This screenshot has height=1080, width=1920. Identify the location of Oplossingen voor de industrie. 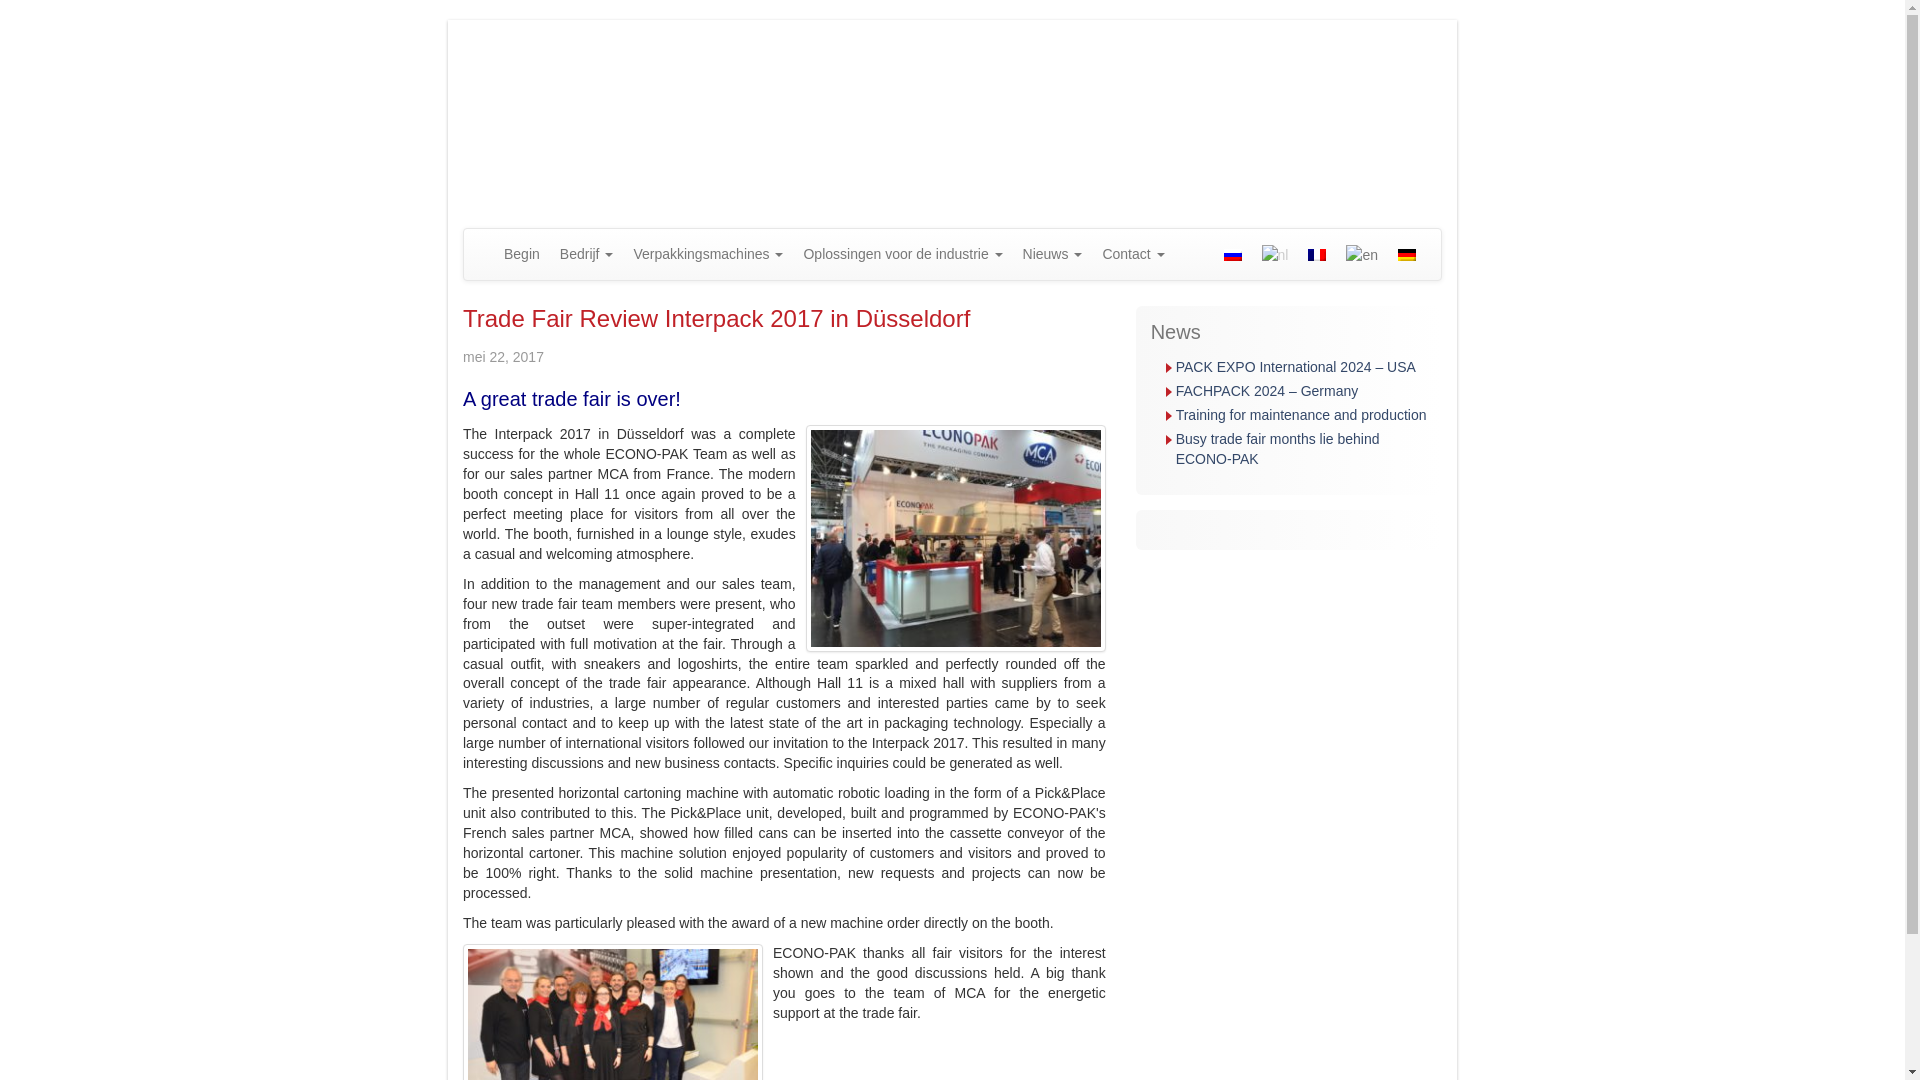
(902, 253).